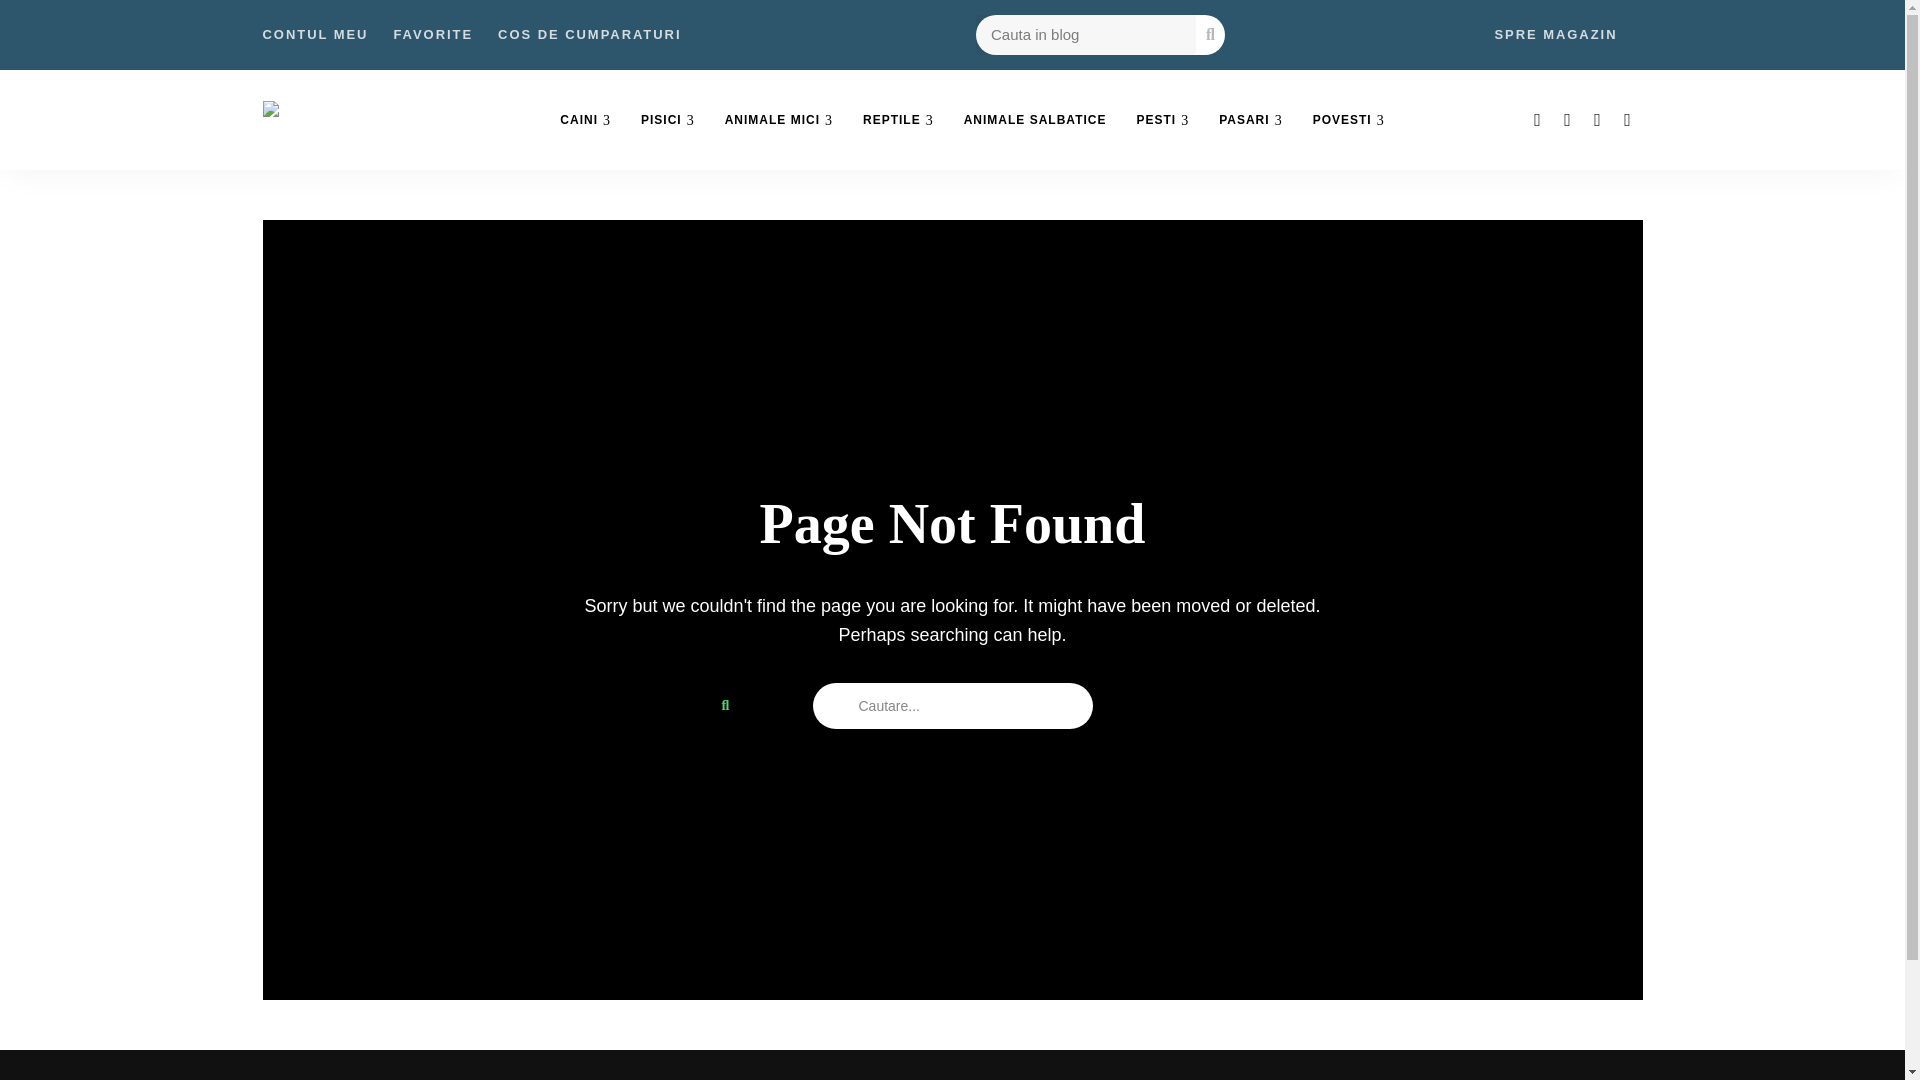  Describe the element at coordinates (779, 120) in the screenshot. I see `ANIMALE MICI` at that location.